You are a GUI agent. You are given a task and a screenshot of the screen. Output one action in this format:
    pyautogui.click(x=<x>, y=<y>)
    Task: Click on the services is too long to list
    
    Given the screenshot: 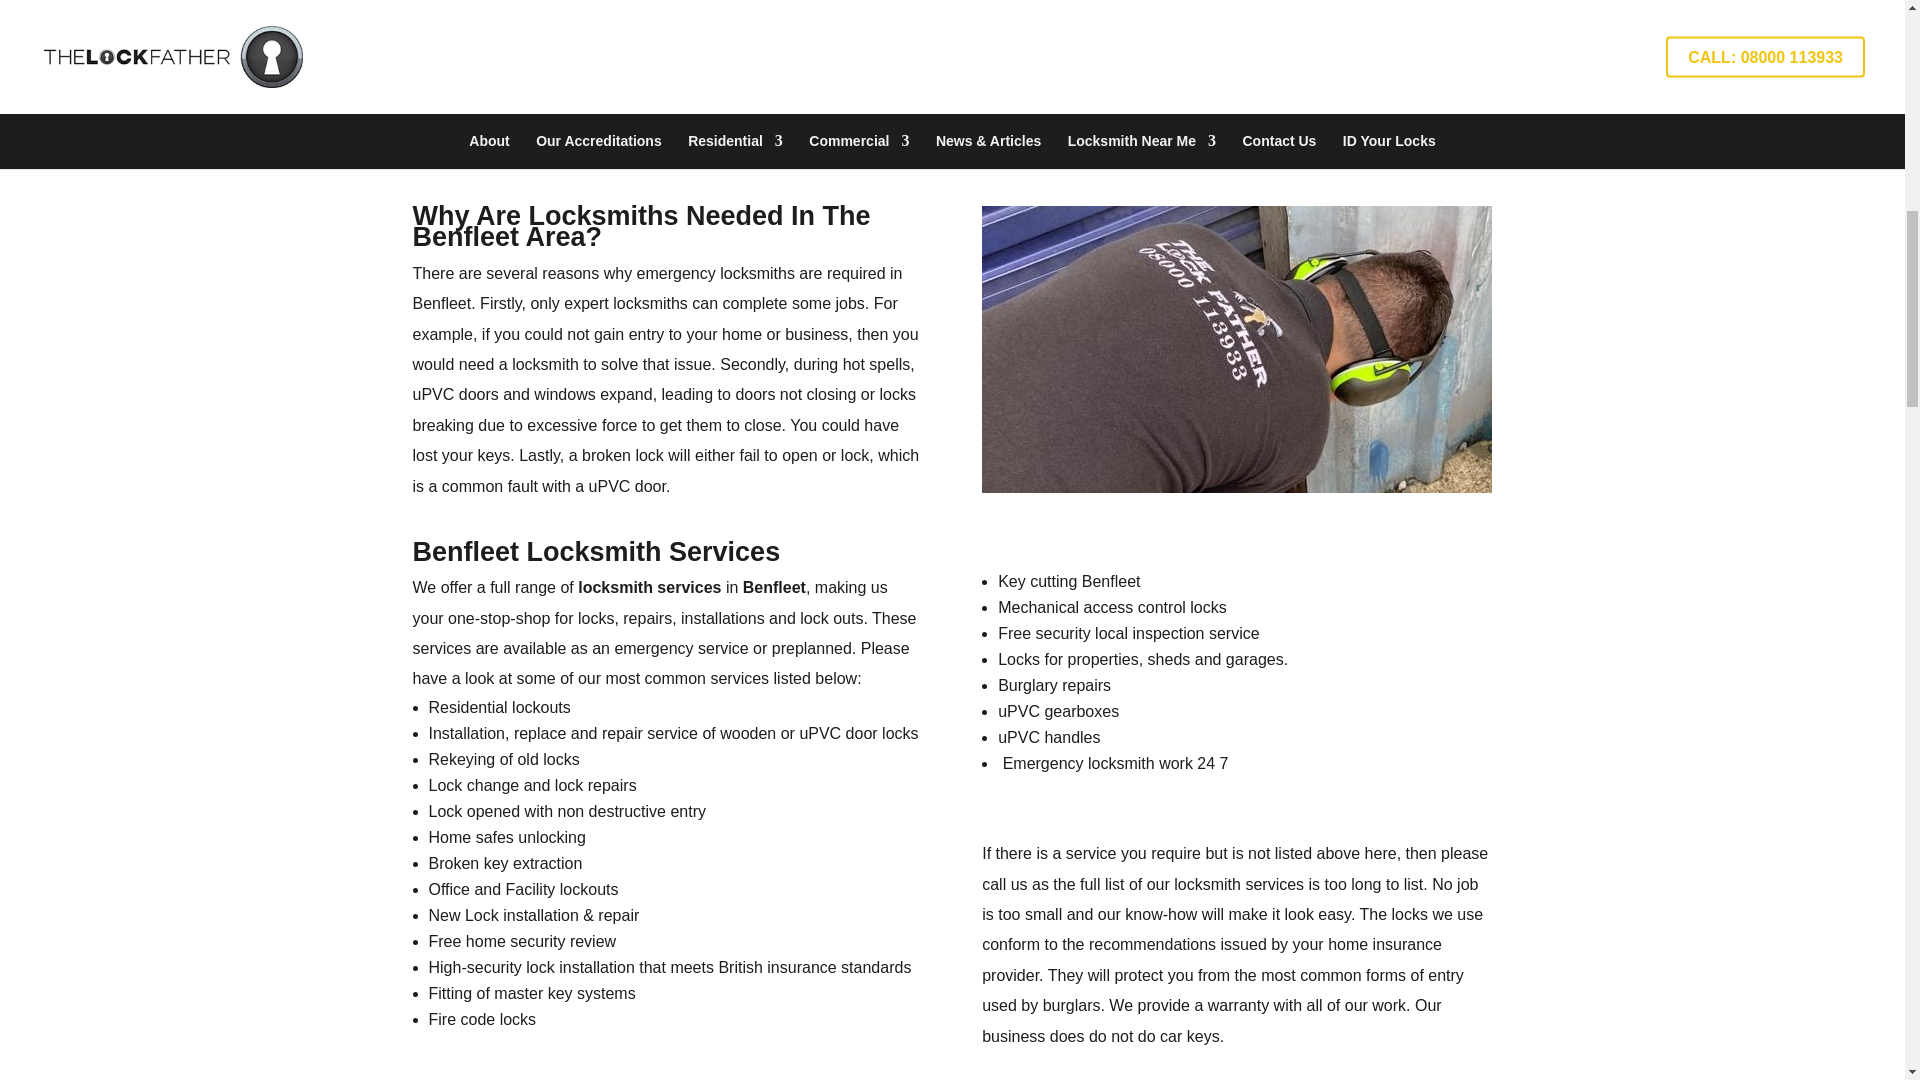 What is the action you would take?
    pyautogui.click(x=1333, y=884)
    